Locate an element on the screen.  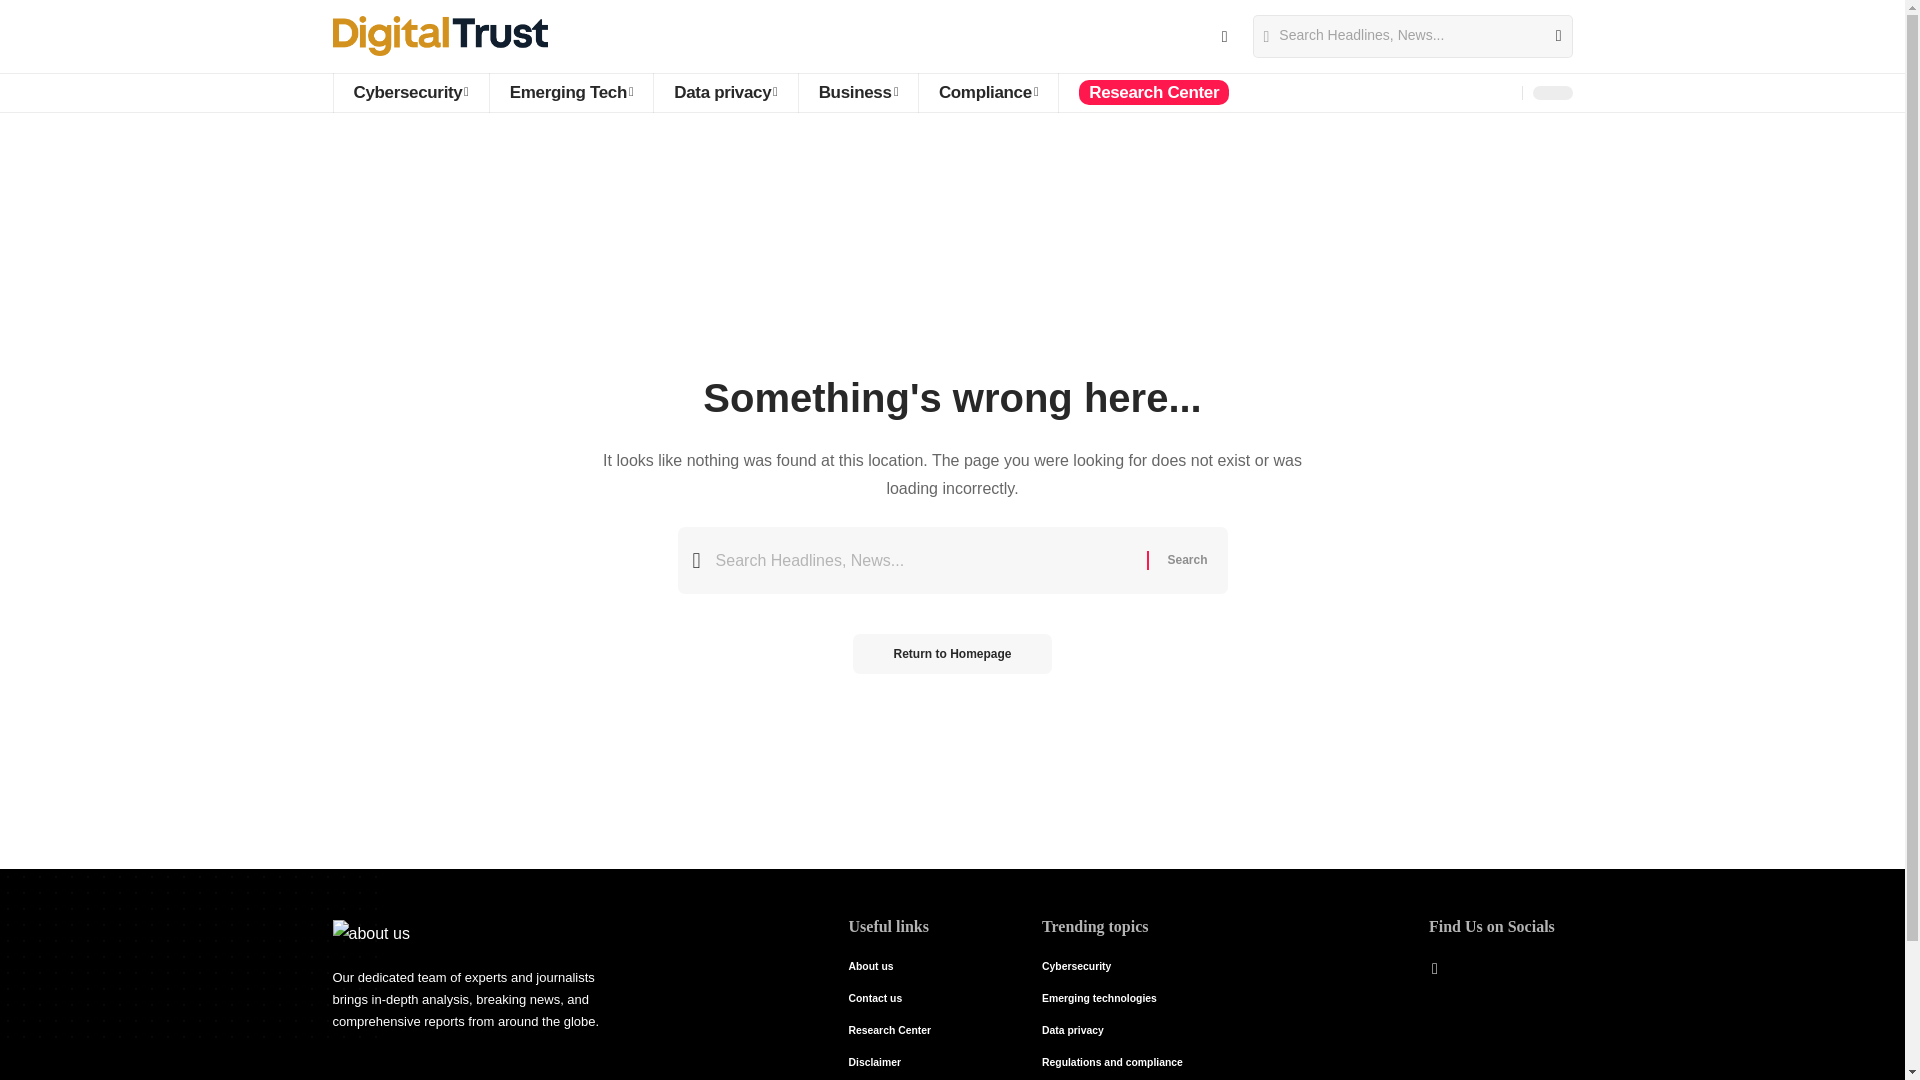
Data privacy is located at coordinates (724, 93).